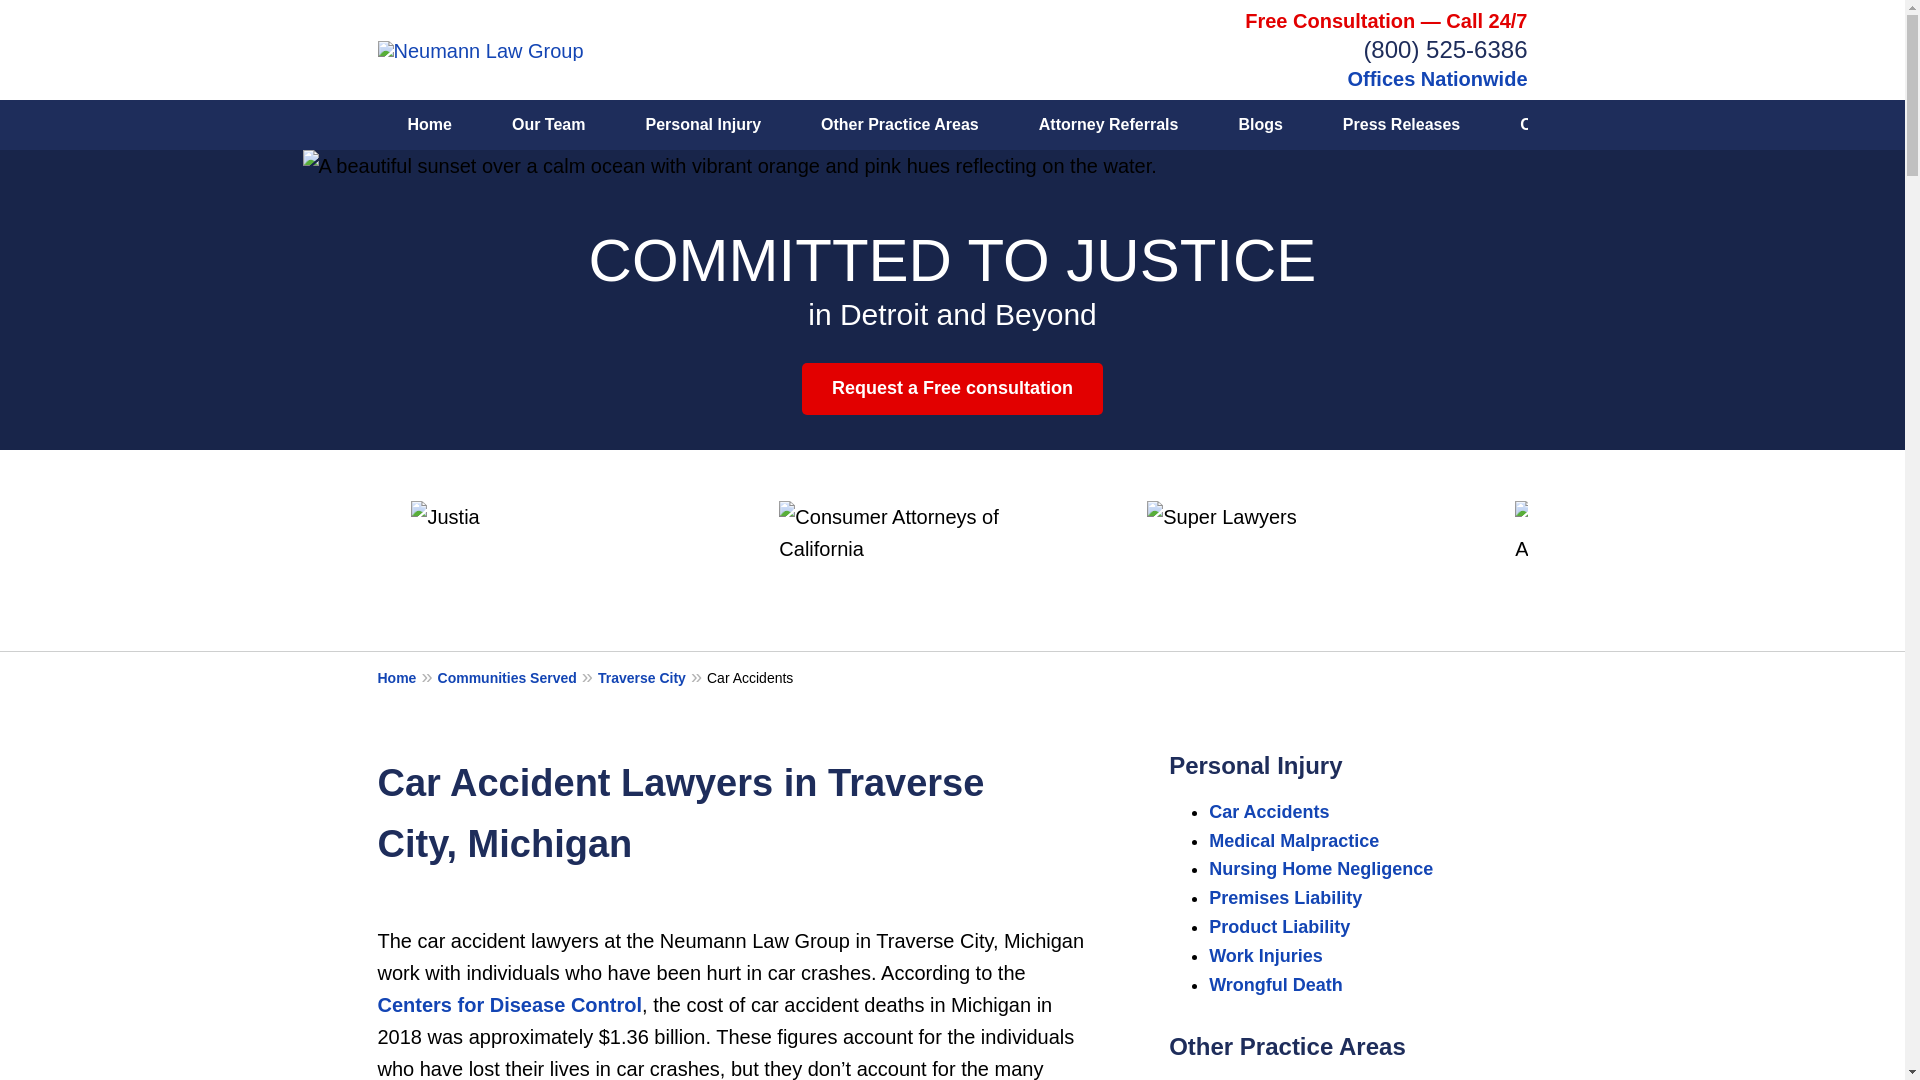  I want to click on Personal Injury, so click(702, 125).